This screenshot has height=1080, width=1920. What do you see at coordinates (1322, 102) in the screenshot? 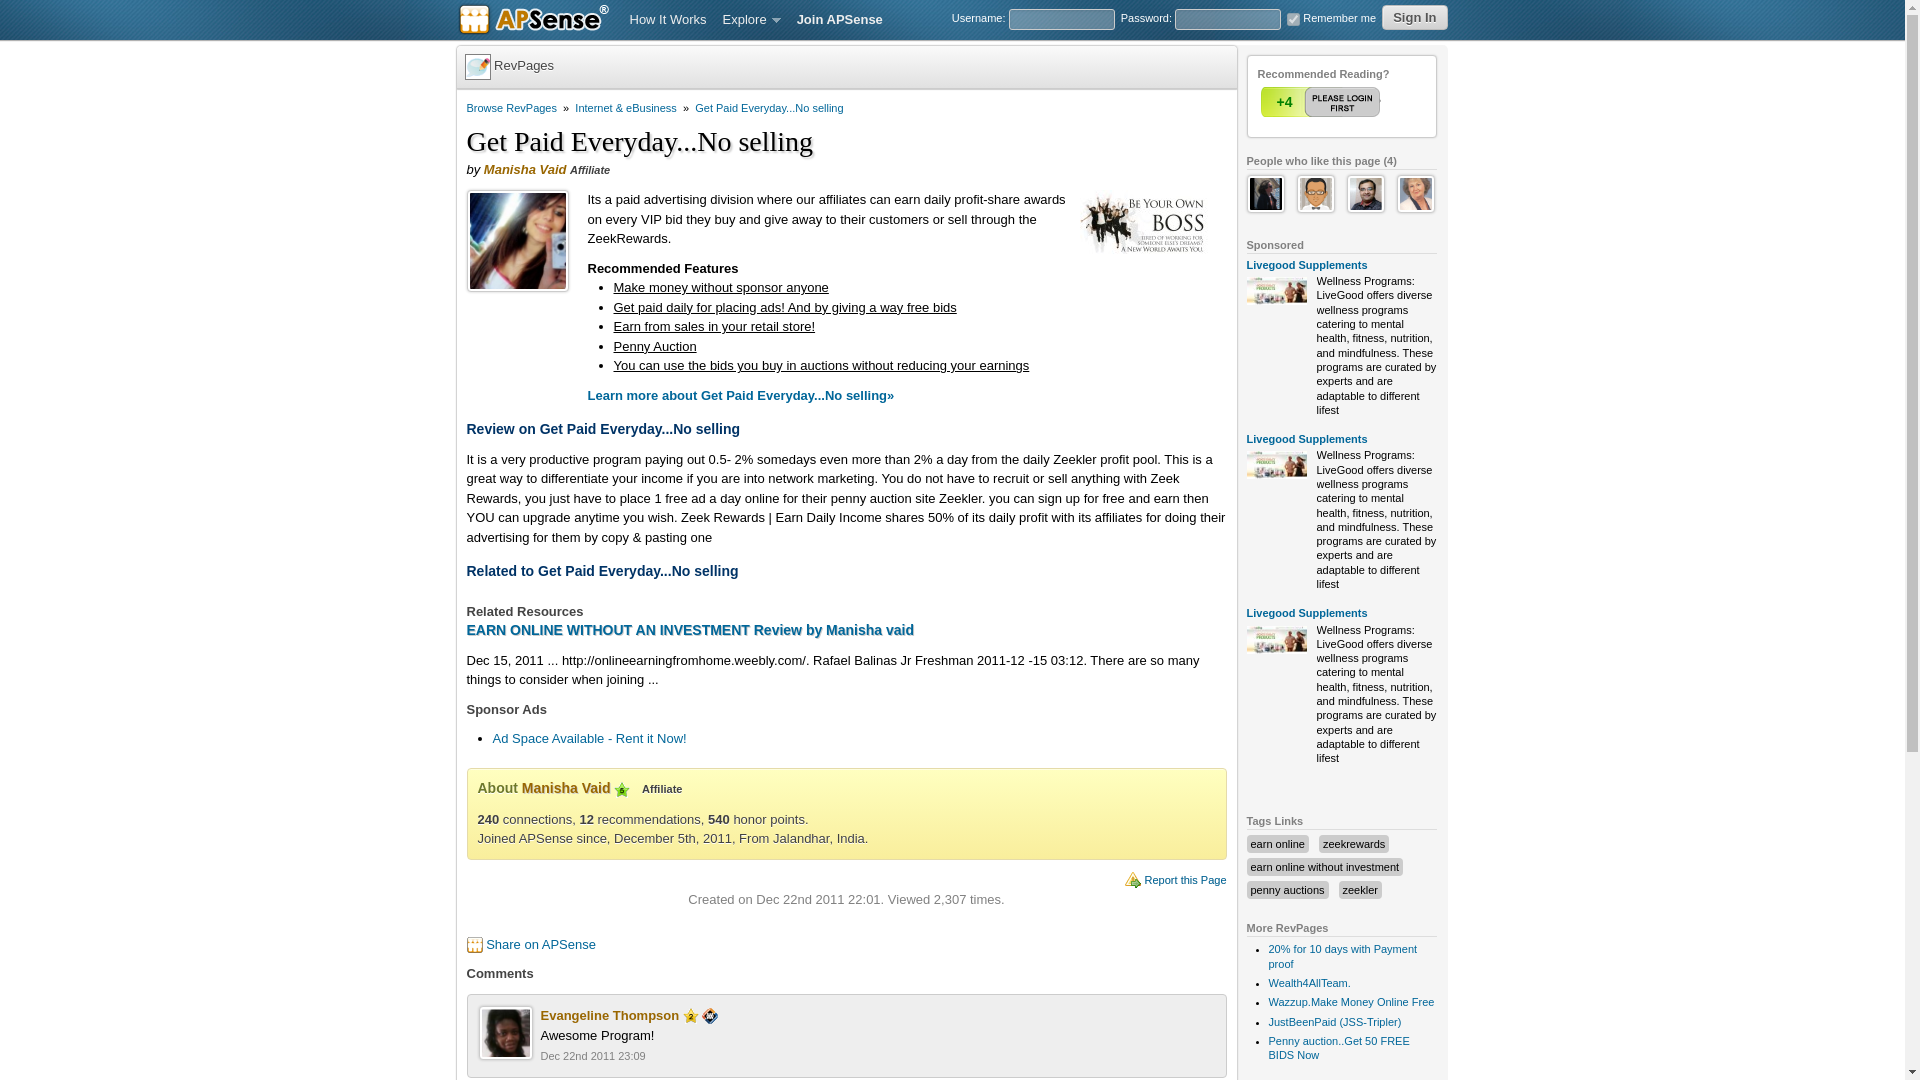
I see `1` at bounding box center [1322, 102].